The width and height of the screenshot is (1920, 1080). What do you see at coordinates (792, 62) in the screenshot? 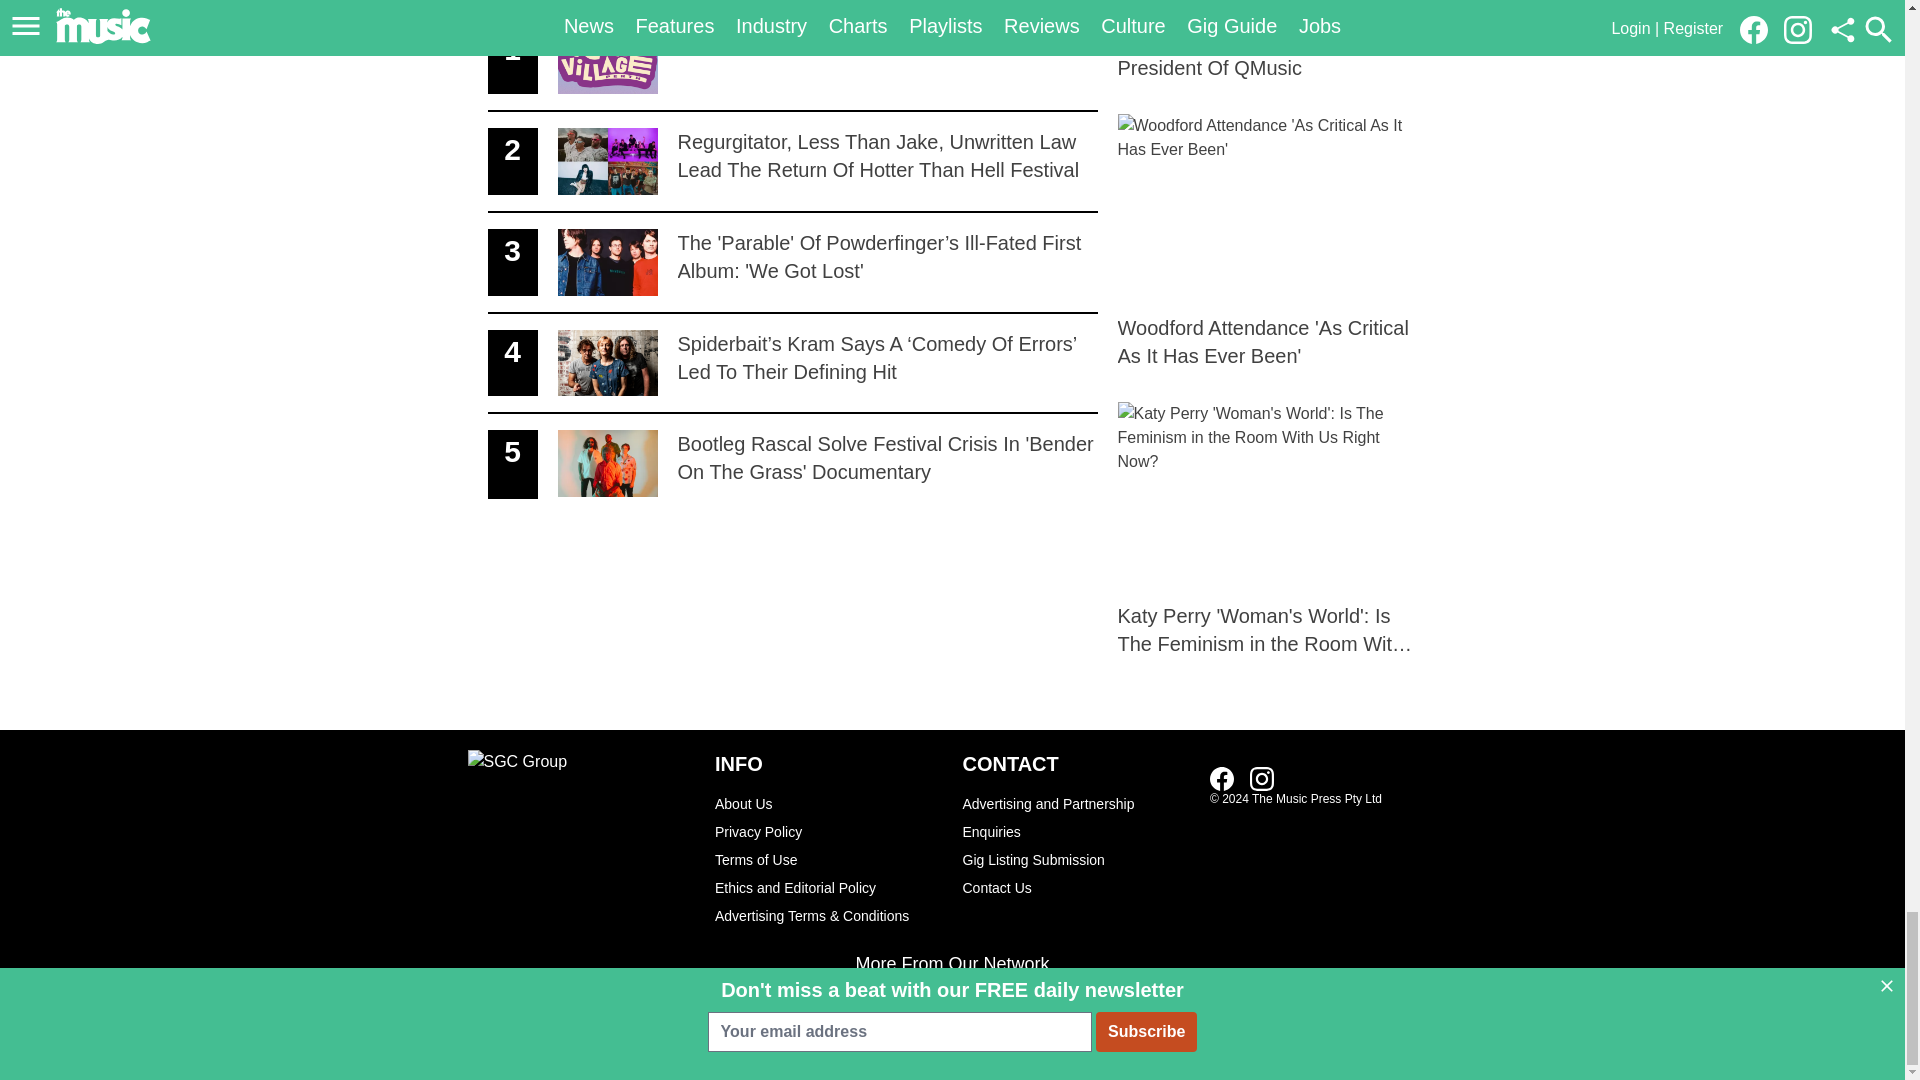
I see `Link to our Instagram` at bounding box center [792, 62].